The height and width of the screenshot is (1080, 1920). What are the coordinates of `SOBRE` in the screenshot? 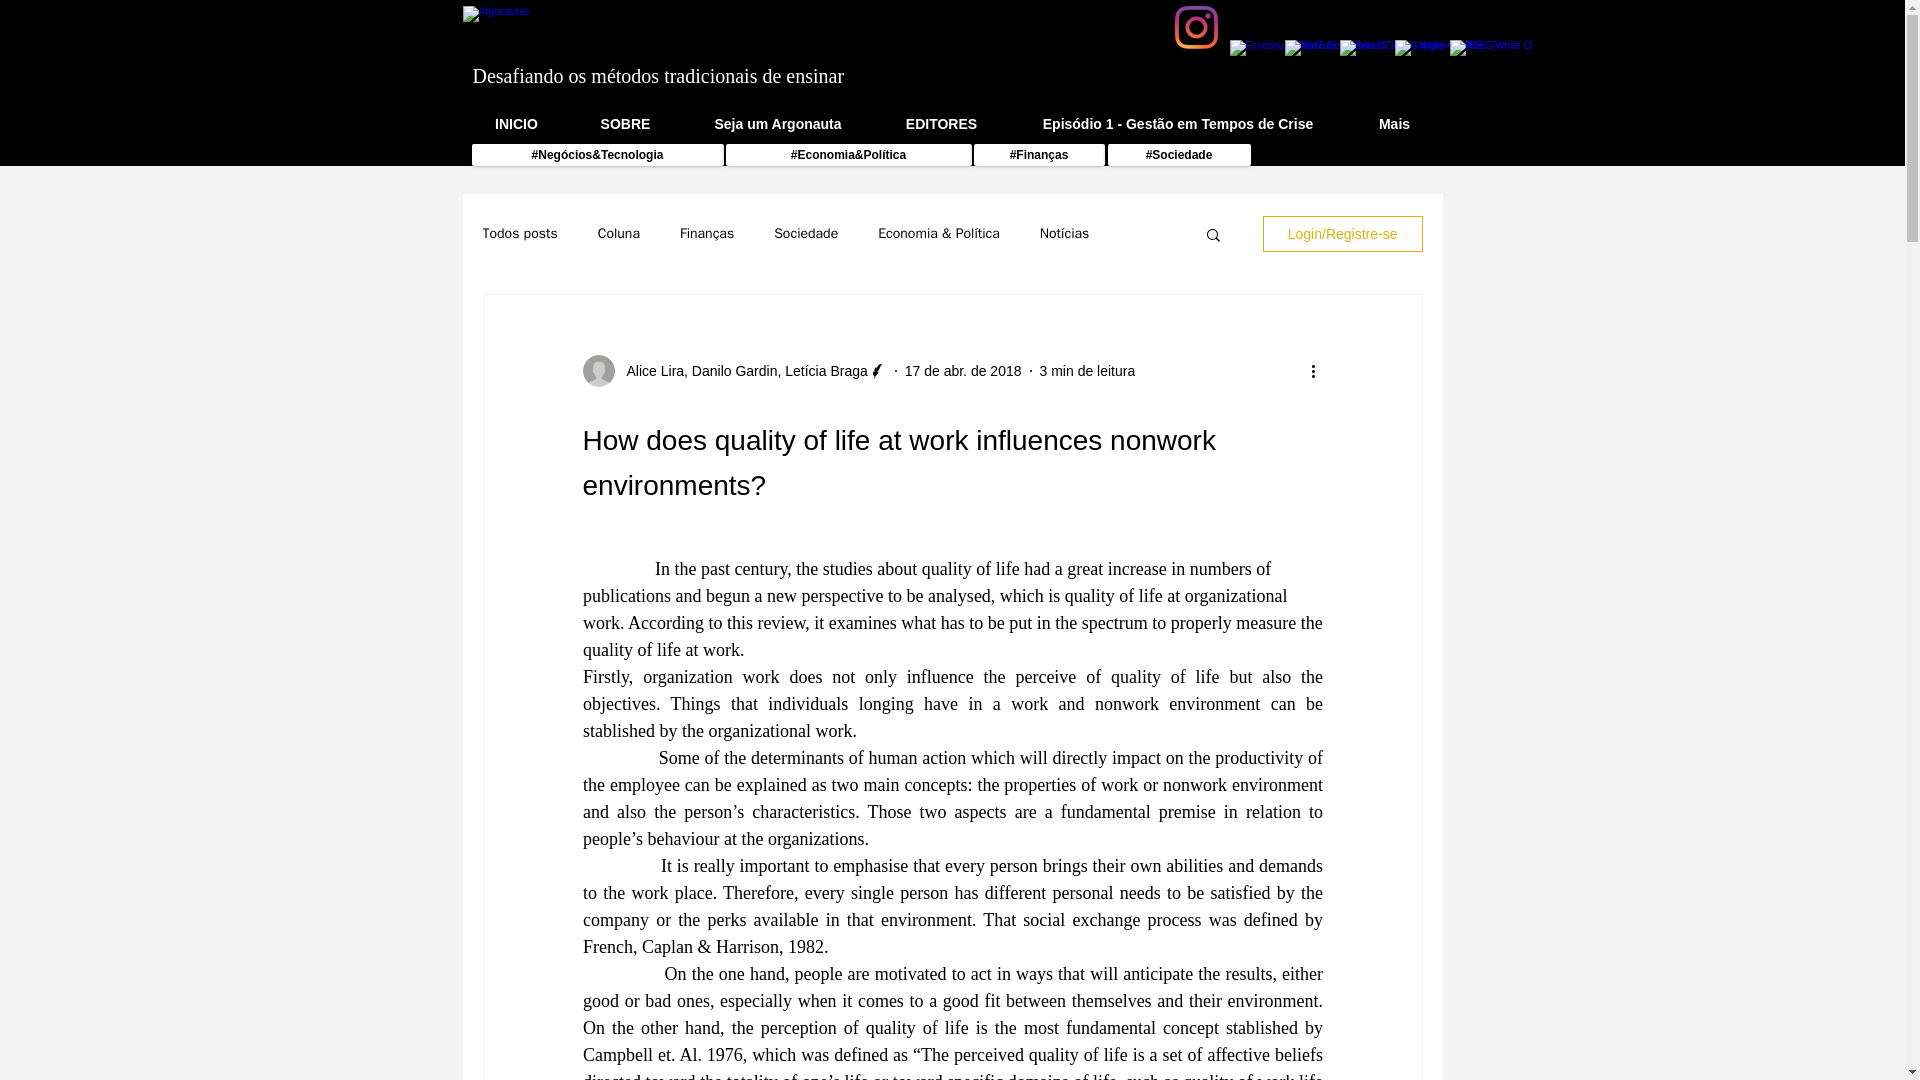 It's located at (626, 124).